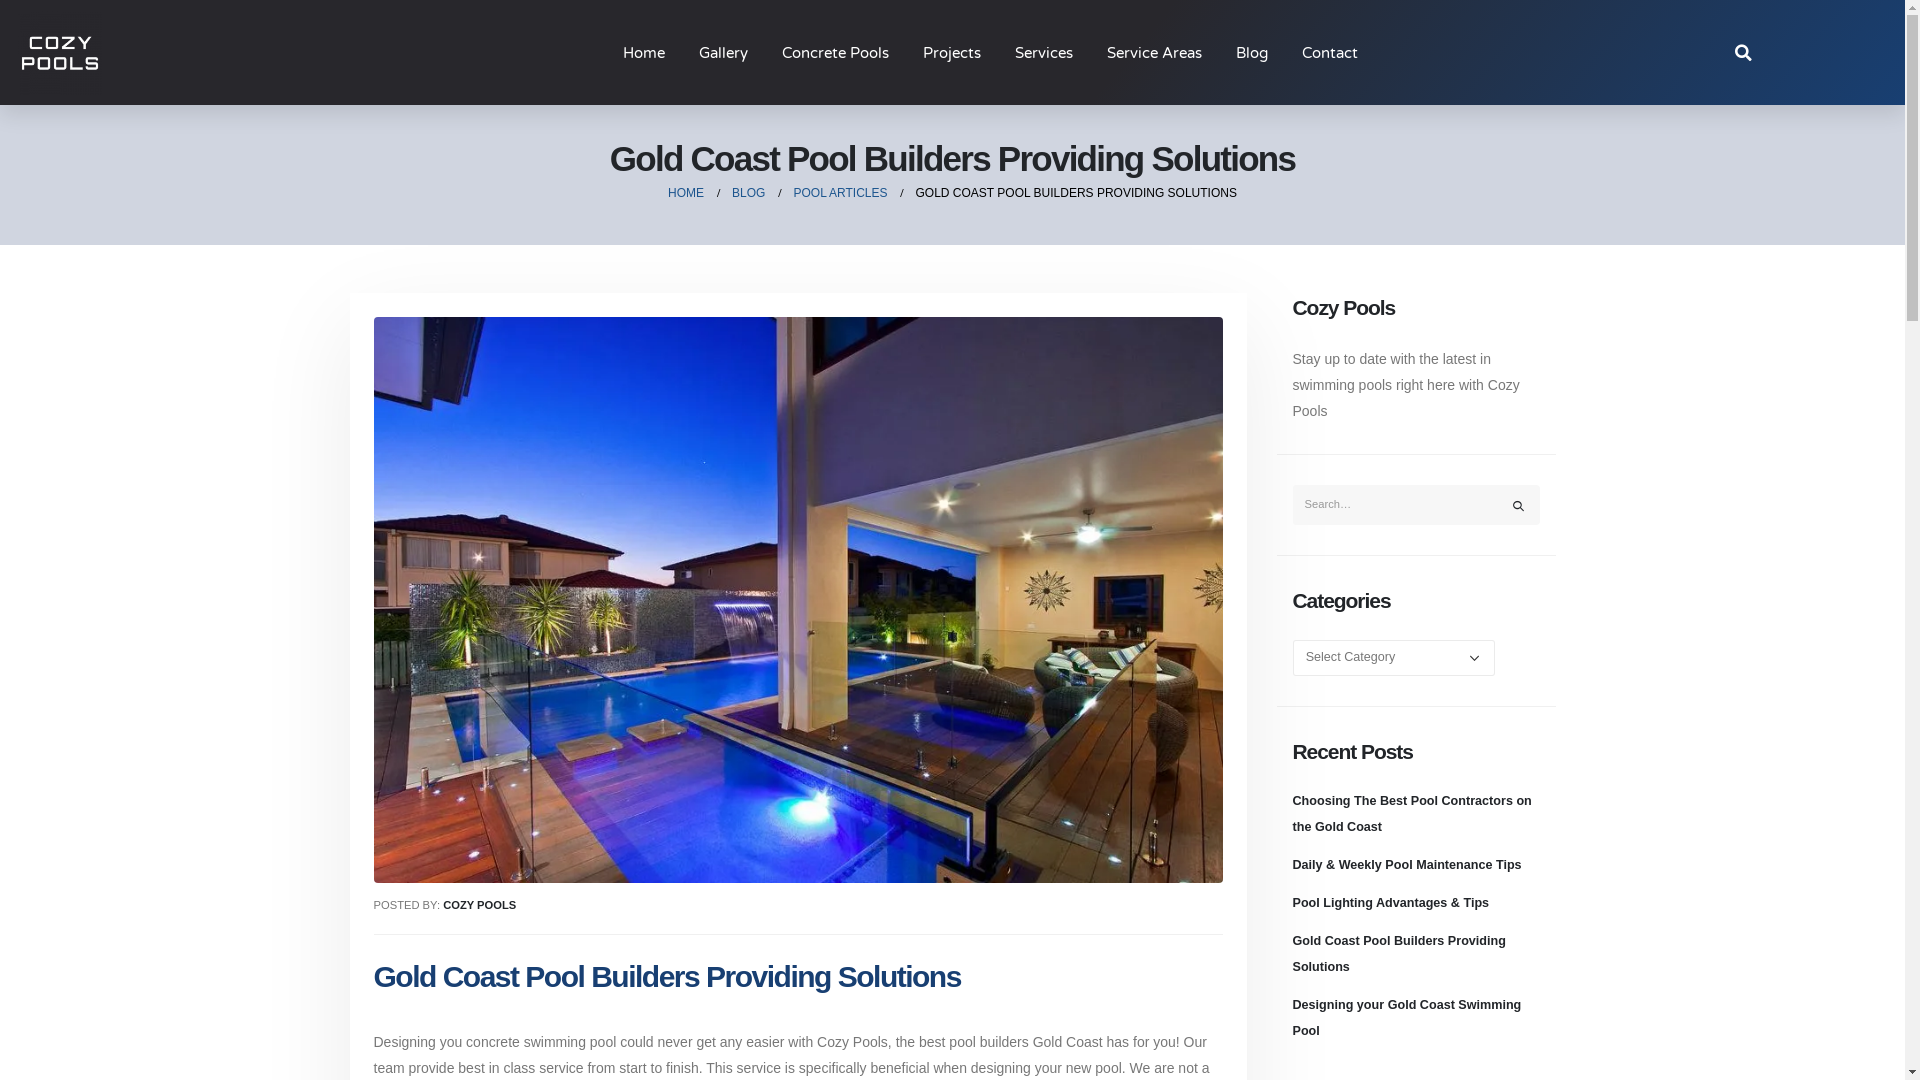  What do you see at coordinates (1252, 53) in the screenshot?
I see `Blog` at bounding box center [1252, 53].